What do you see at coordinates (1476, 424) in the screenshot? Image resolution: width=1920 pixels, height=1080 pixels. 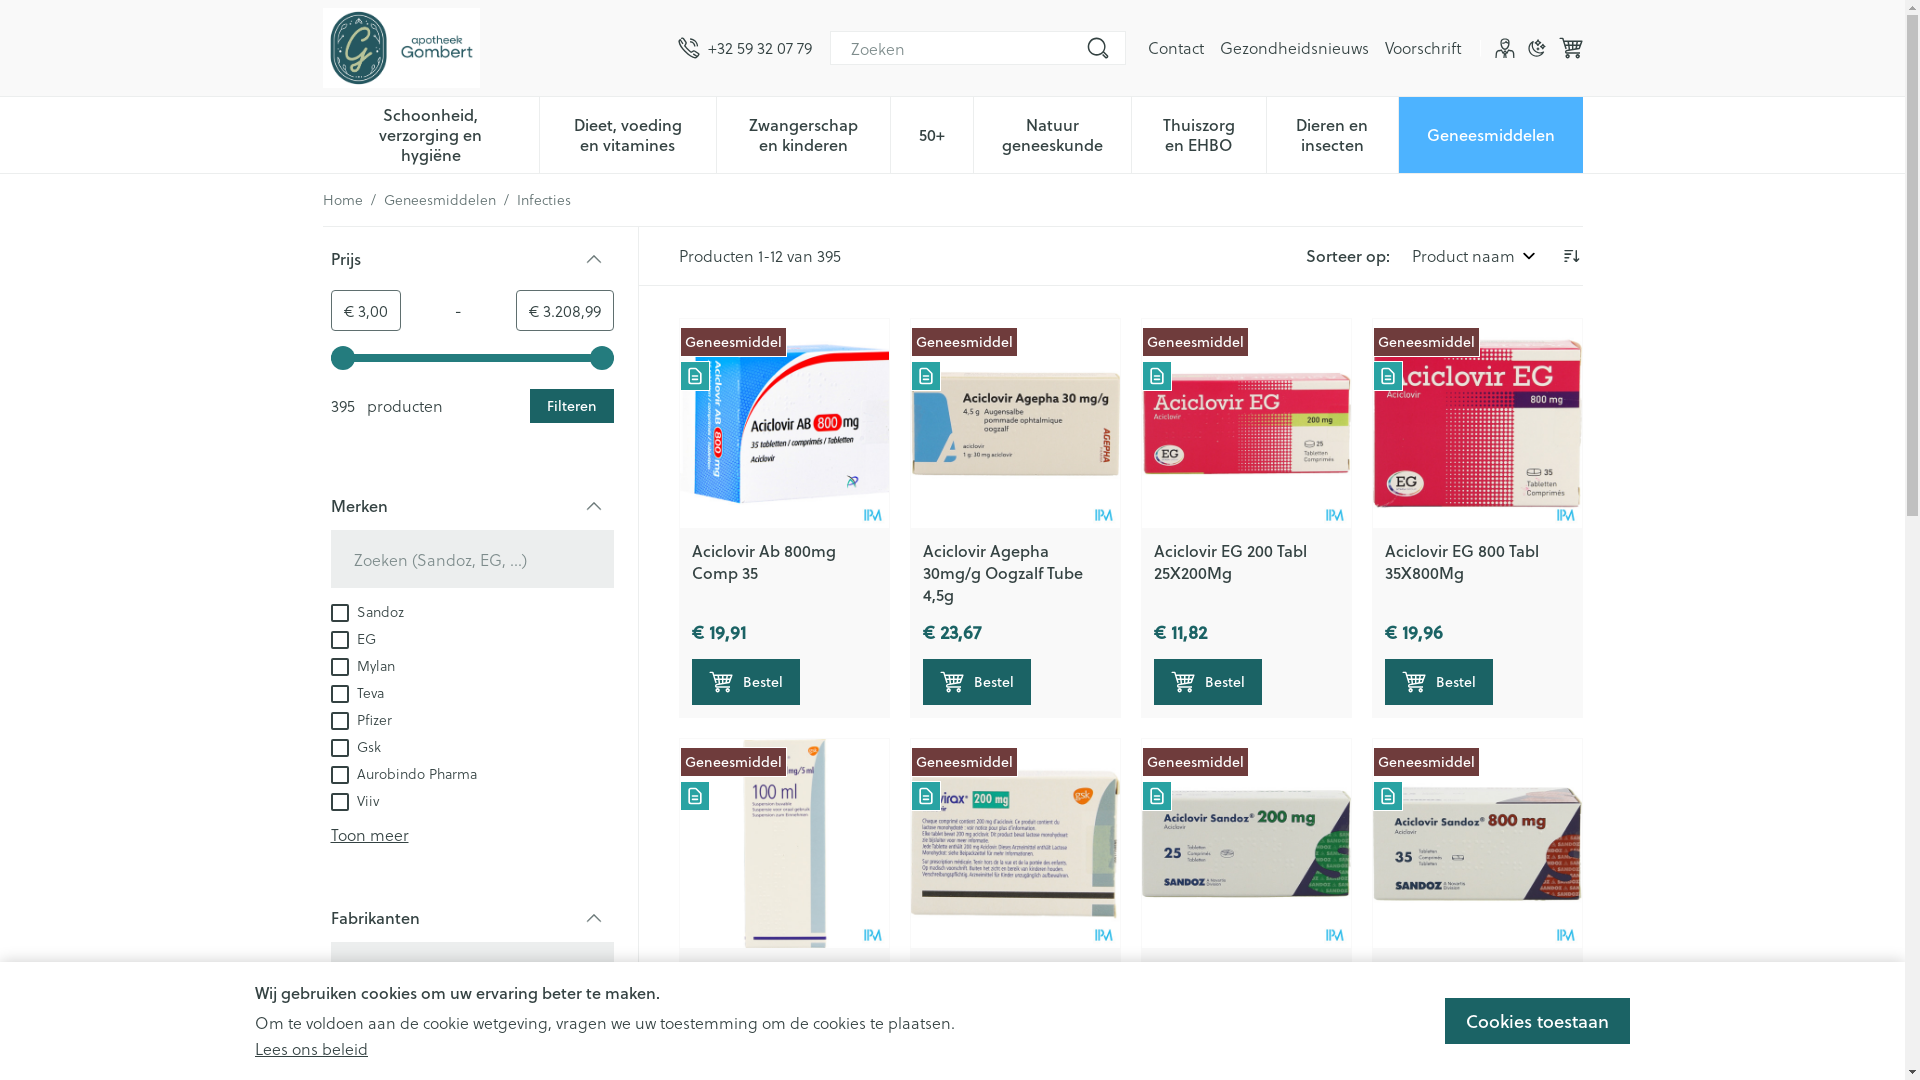 I see `Aciclovir EG 800      Tabl 35X800Mg` at bounding box center [1476, 424].